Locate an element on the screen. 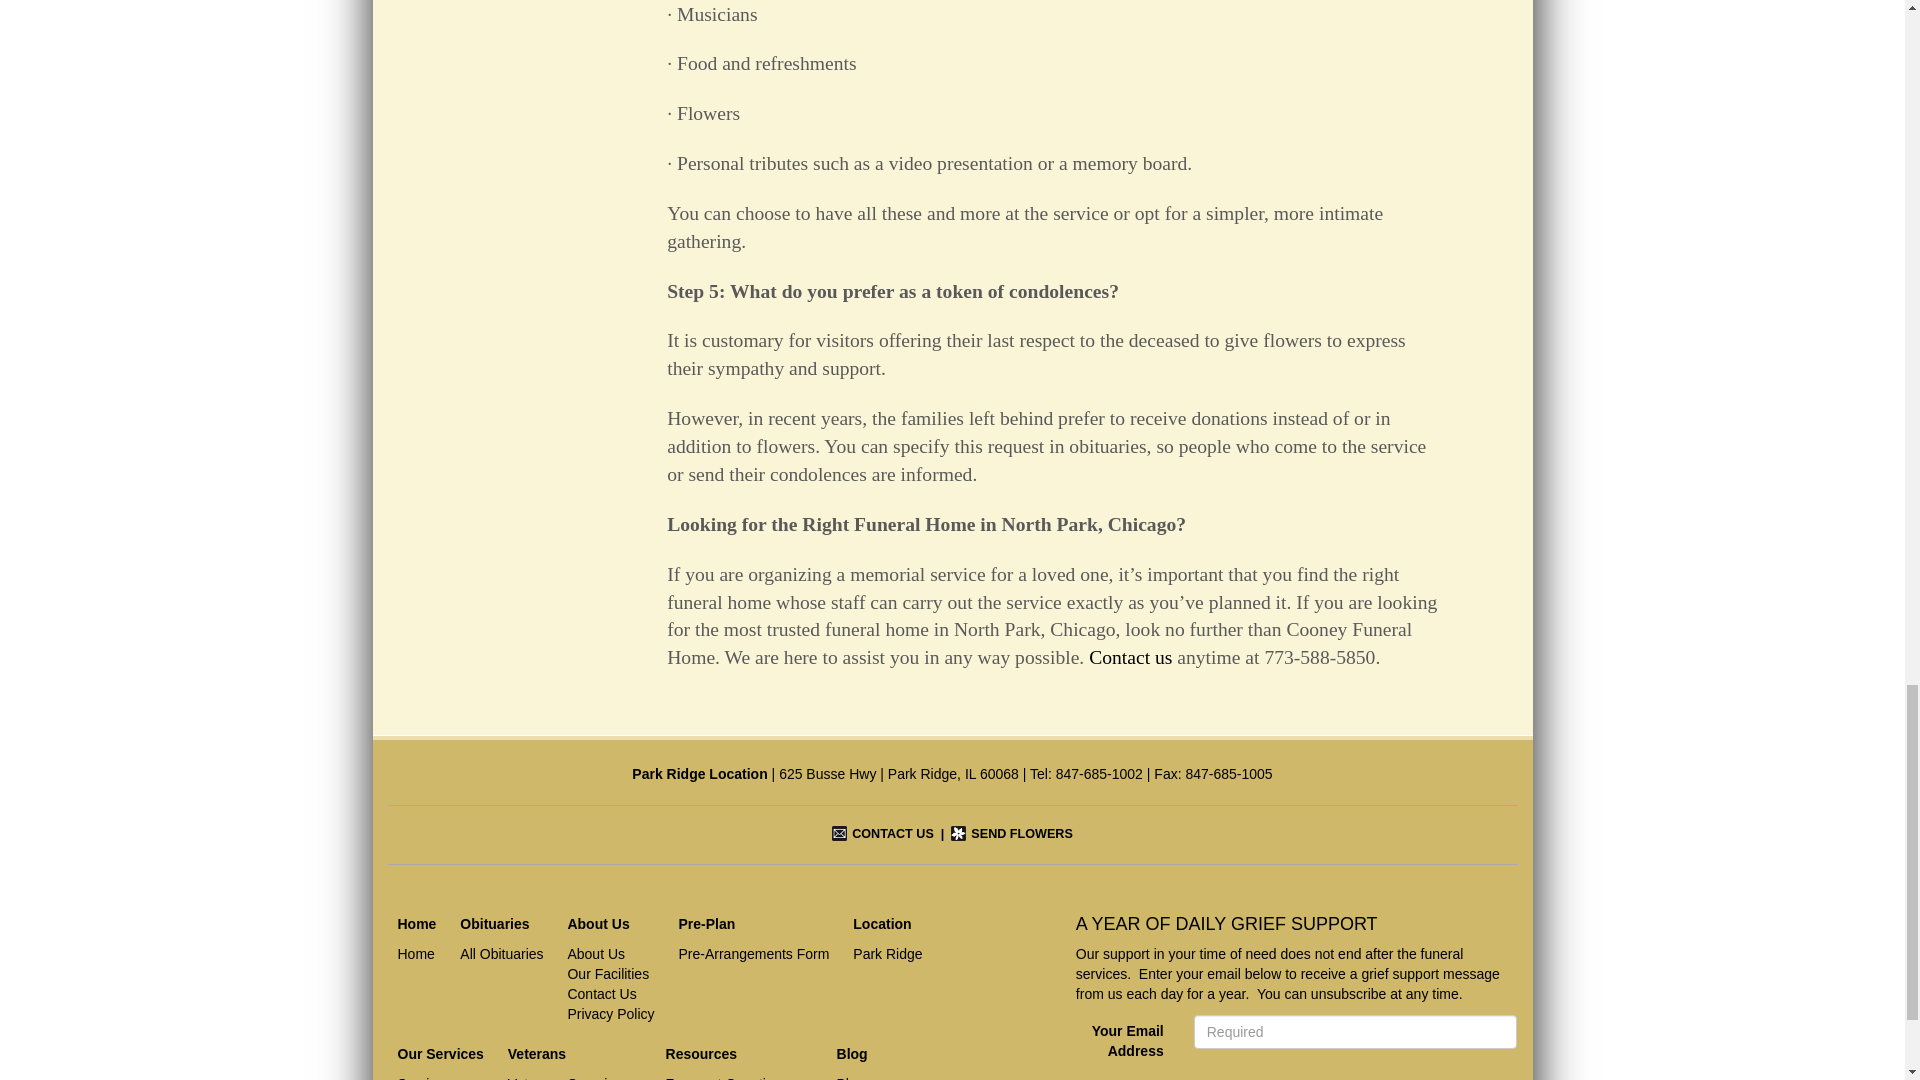  Send Flowers is located at coordinates (1010, 834).